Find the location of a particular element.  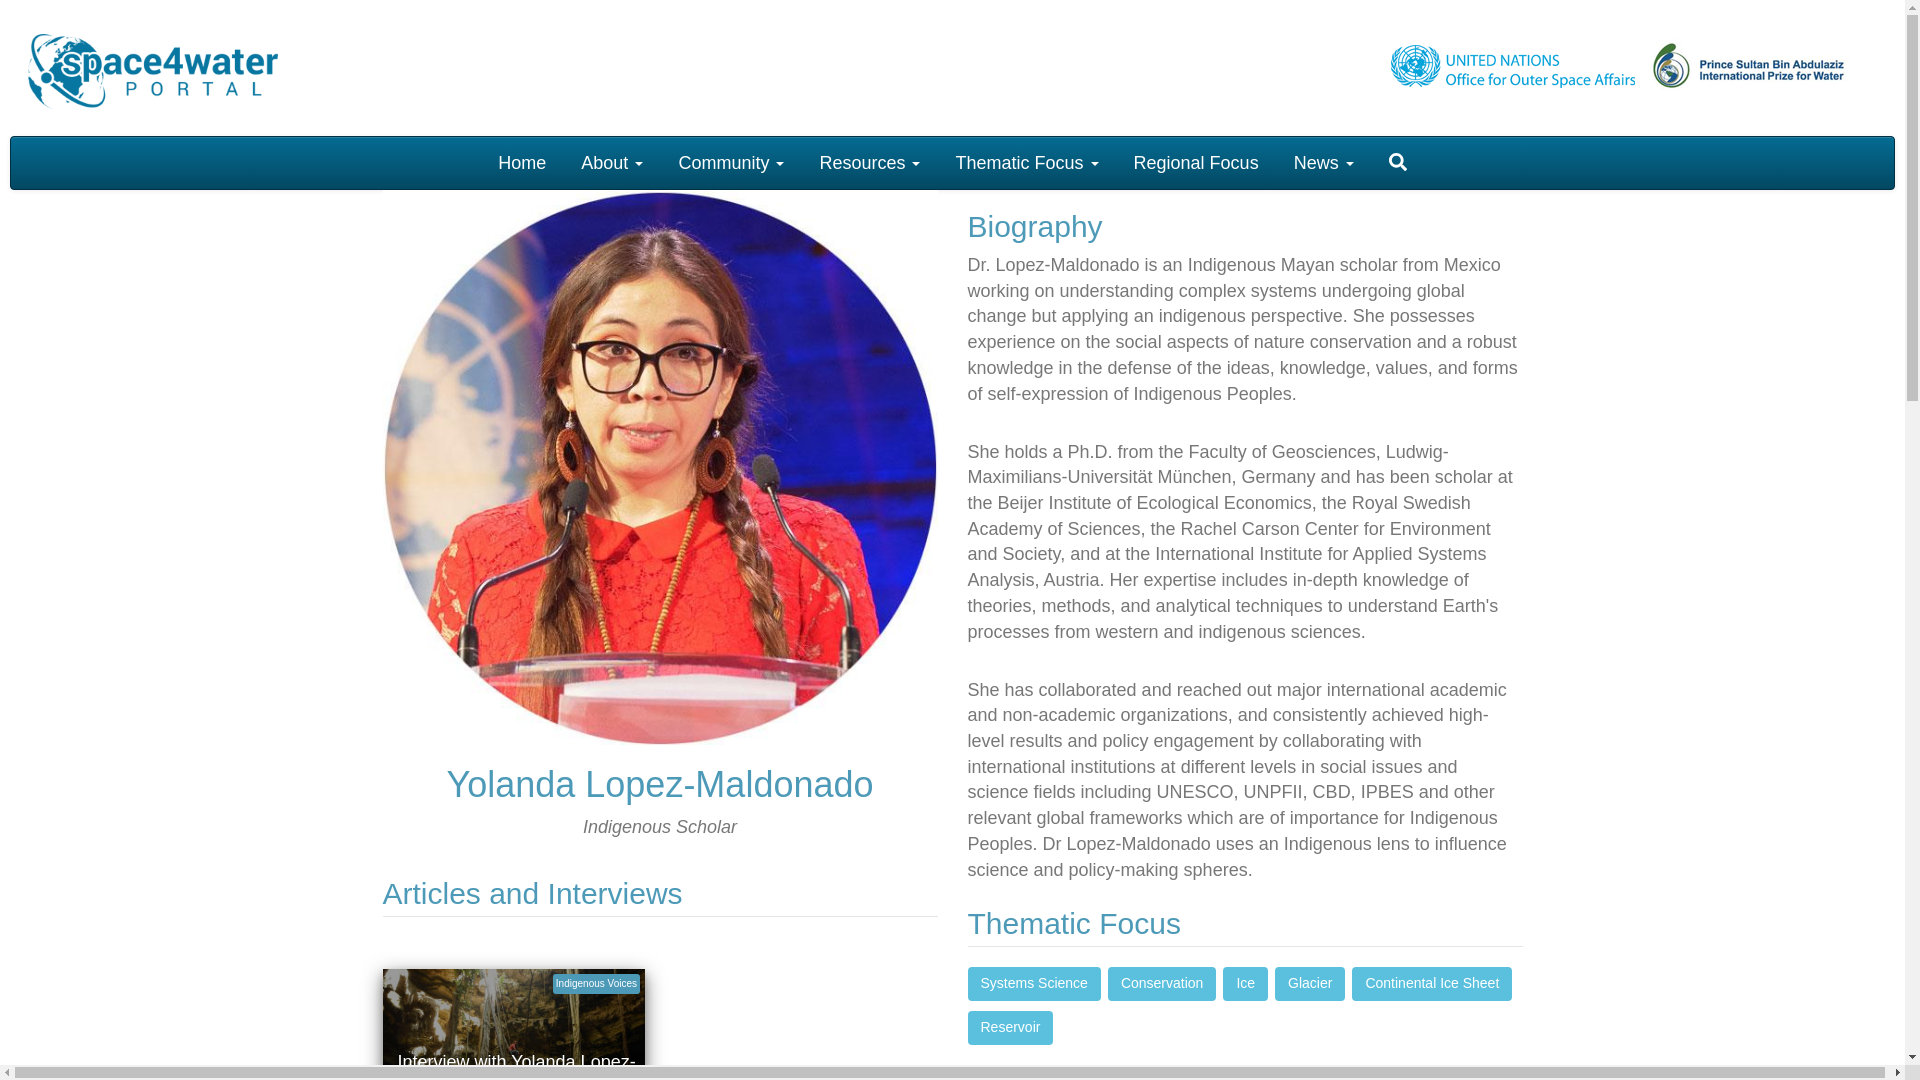

About is located at coordinates (612, 162).